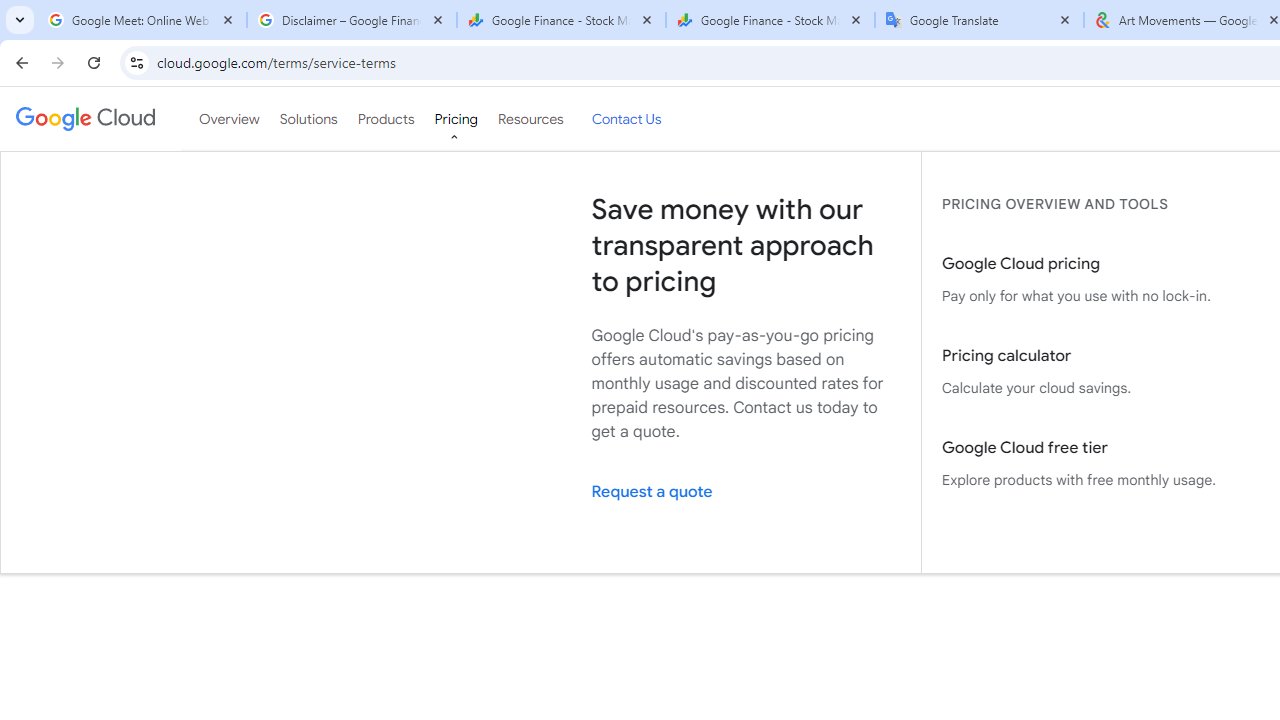  What do you see at coordinates (956, 226) in the screenshot?
I see `Back to Google Cloud Terms Directory` at bounding box center [956, 226].